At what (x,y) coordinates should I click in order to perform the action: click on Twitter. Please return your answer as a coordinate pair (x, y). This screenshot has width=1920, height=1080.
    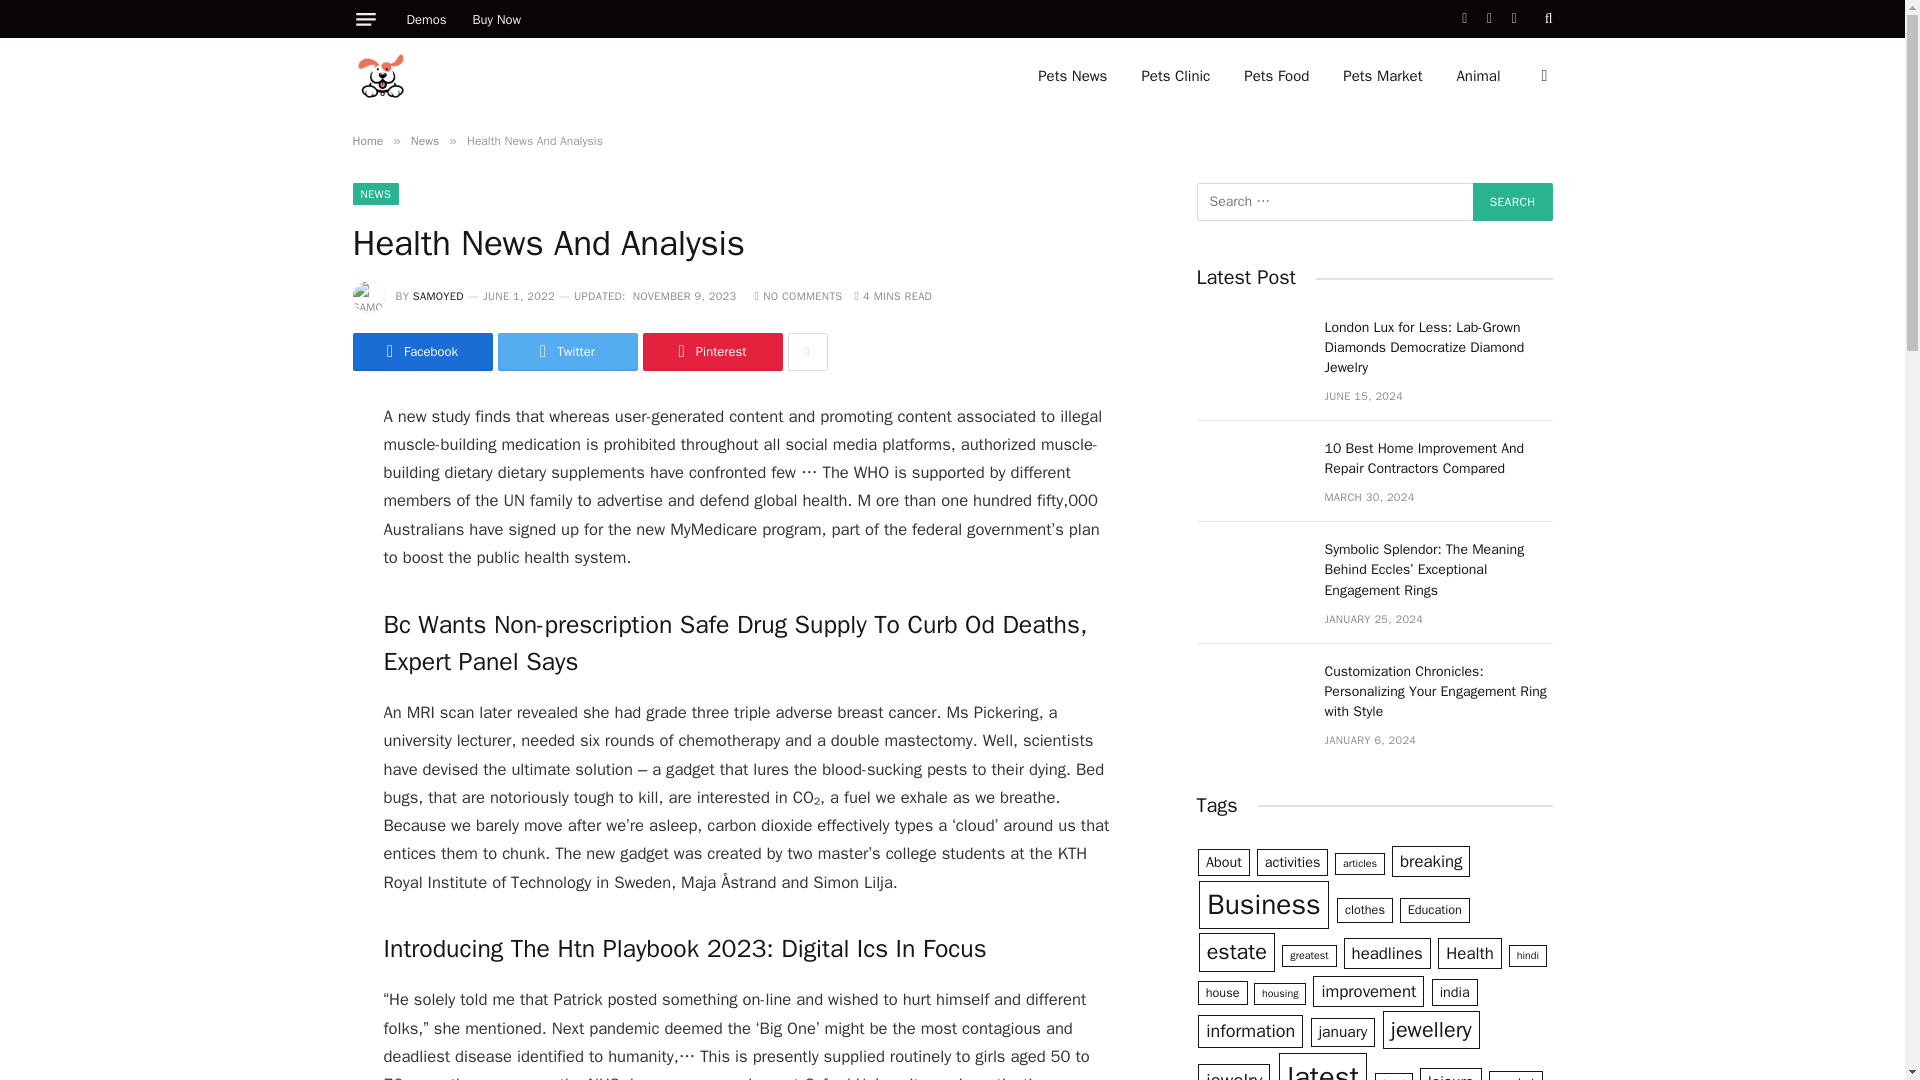
    Looking at the image, I should click on (567, 352).